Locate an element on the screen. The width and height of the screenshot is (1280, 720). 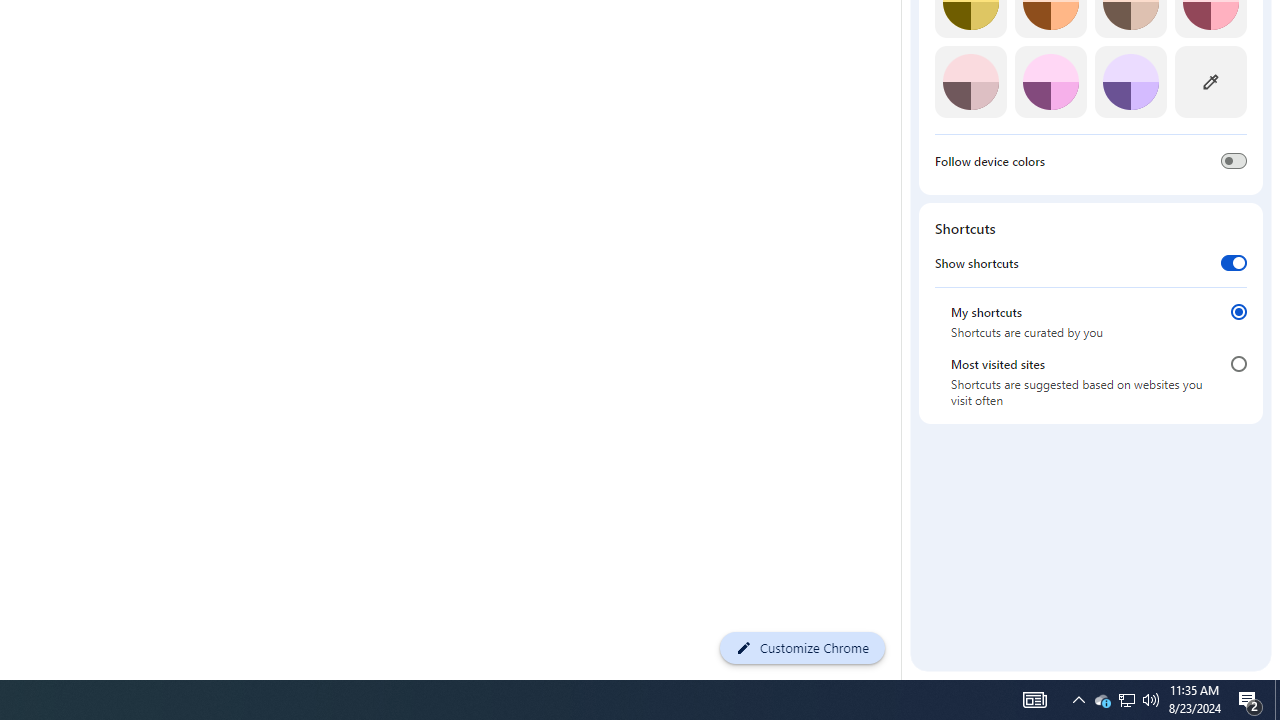
Violet is located at coordinates (1130, 82).